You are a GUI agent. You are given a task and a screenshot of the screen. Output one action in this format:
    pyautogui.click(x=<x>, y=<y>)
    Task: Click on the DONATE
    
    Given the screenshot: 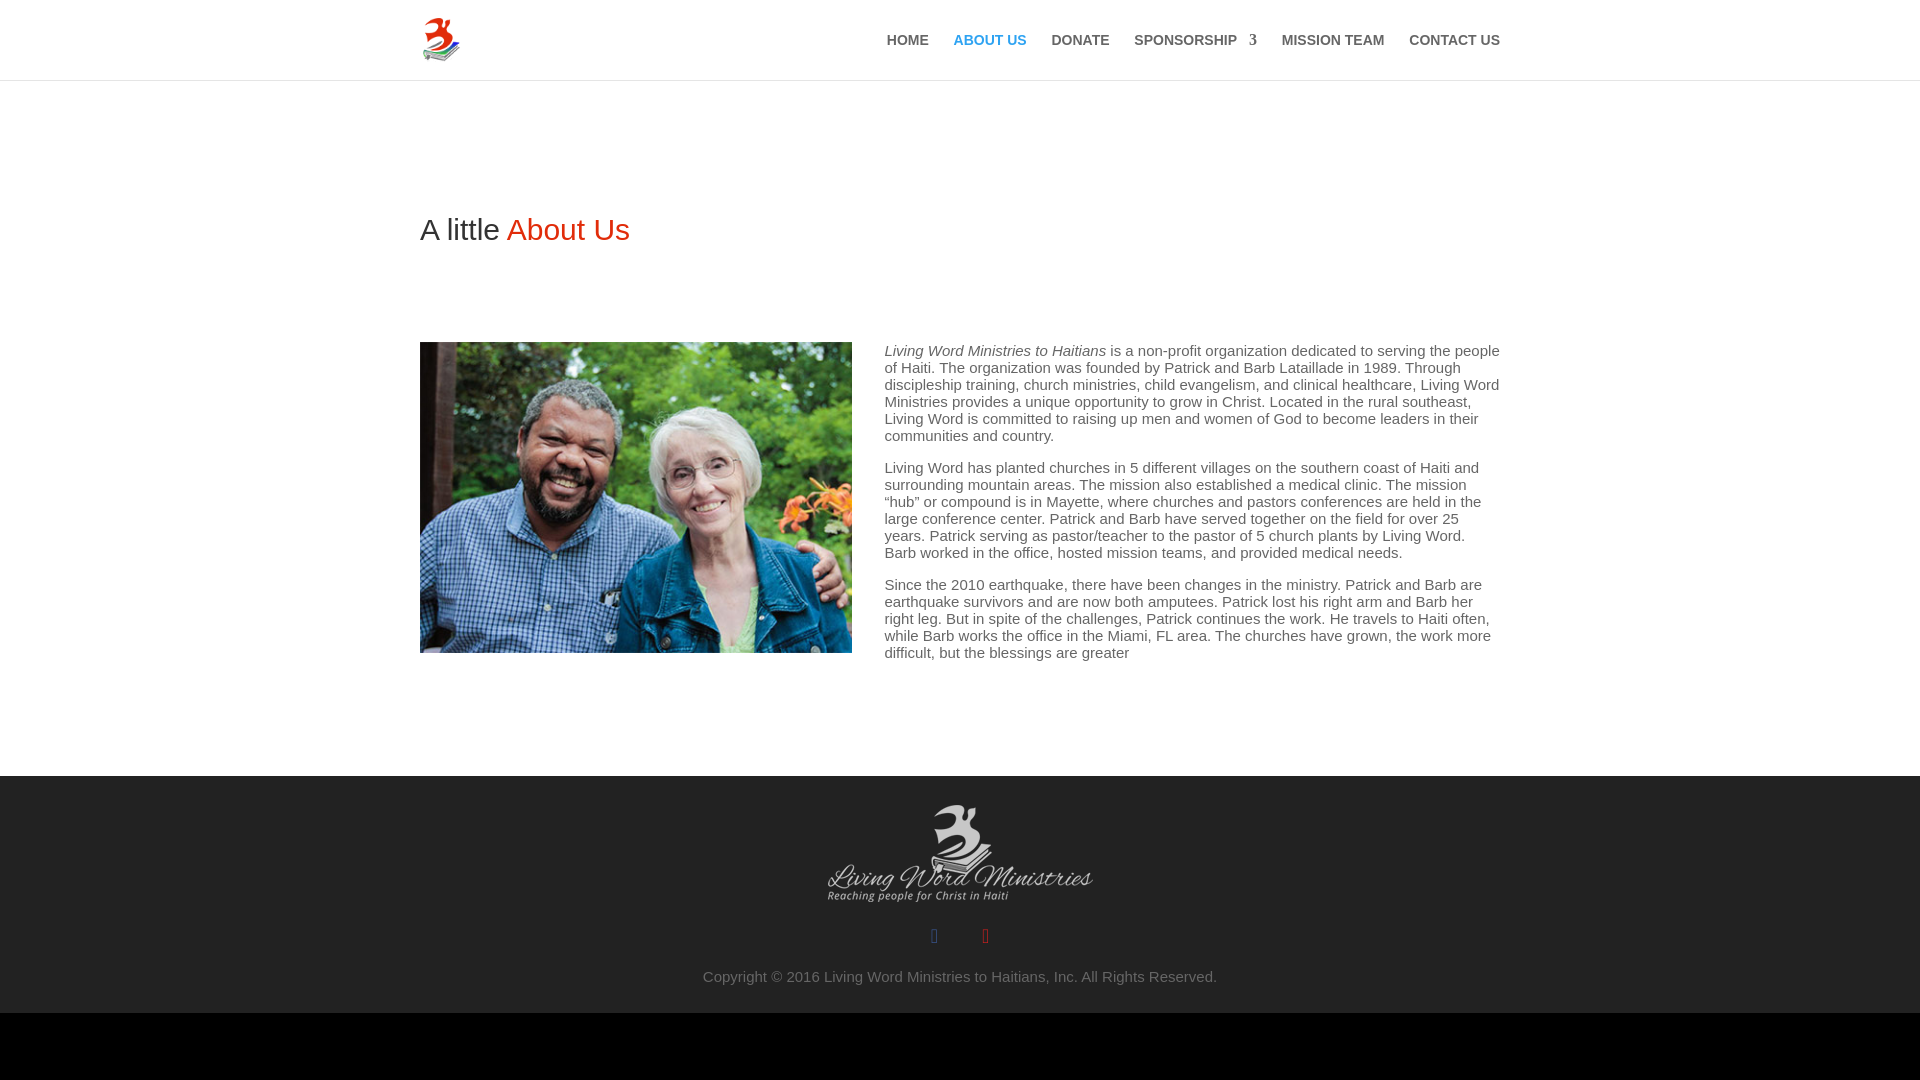 What is the action you would take?
    pyautogui.click(x=1080, y=56)
    